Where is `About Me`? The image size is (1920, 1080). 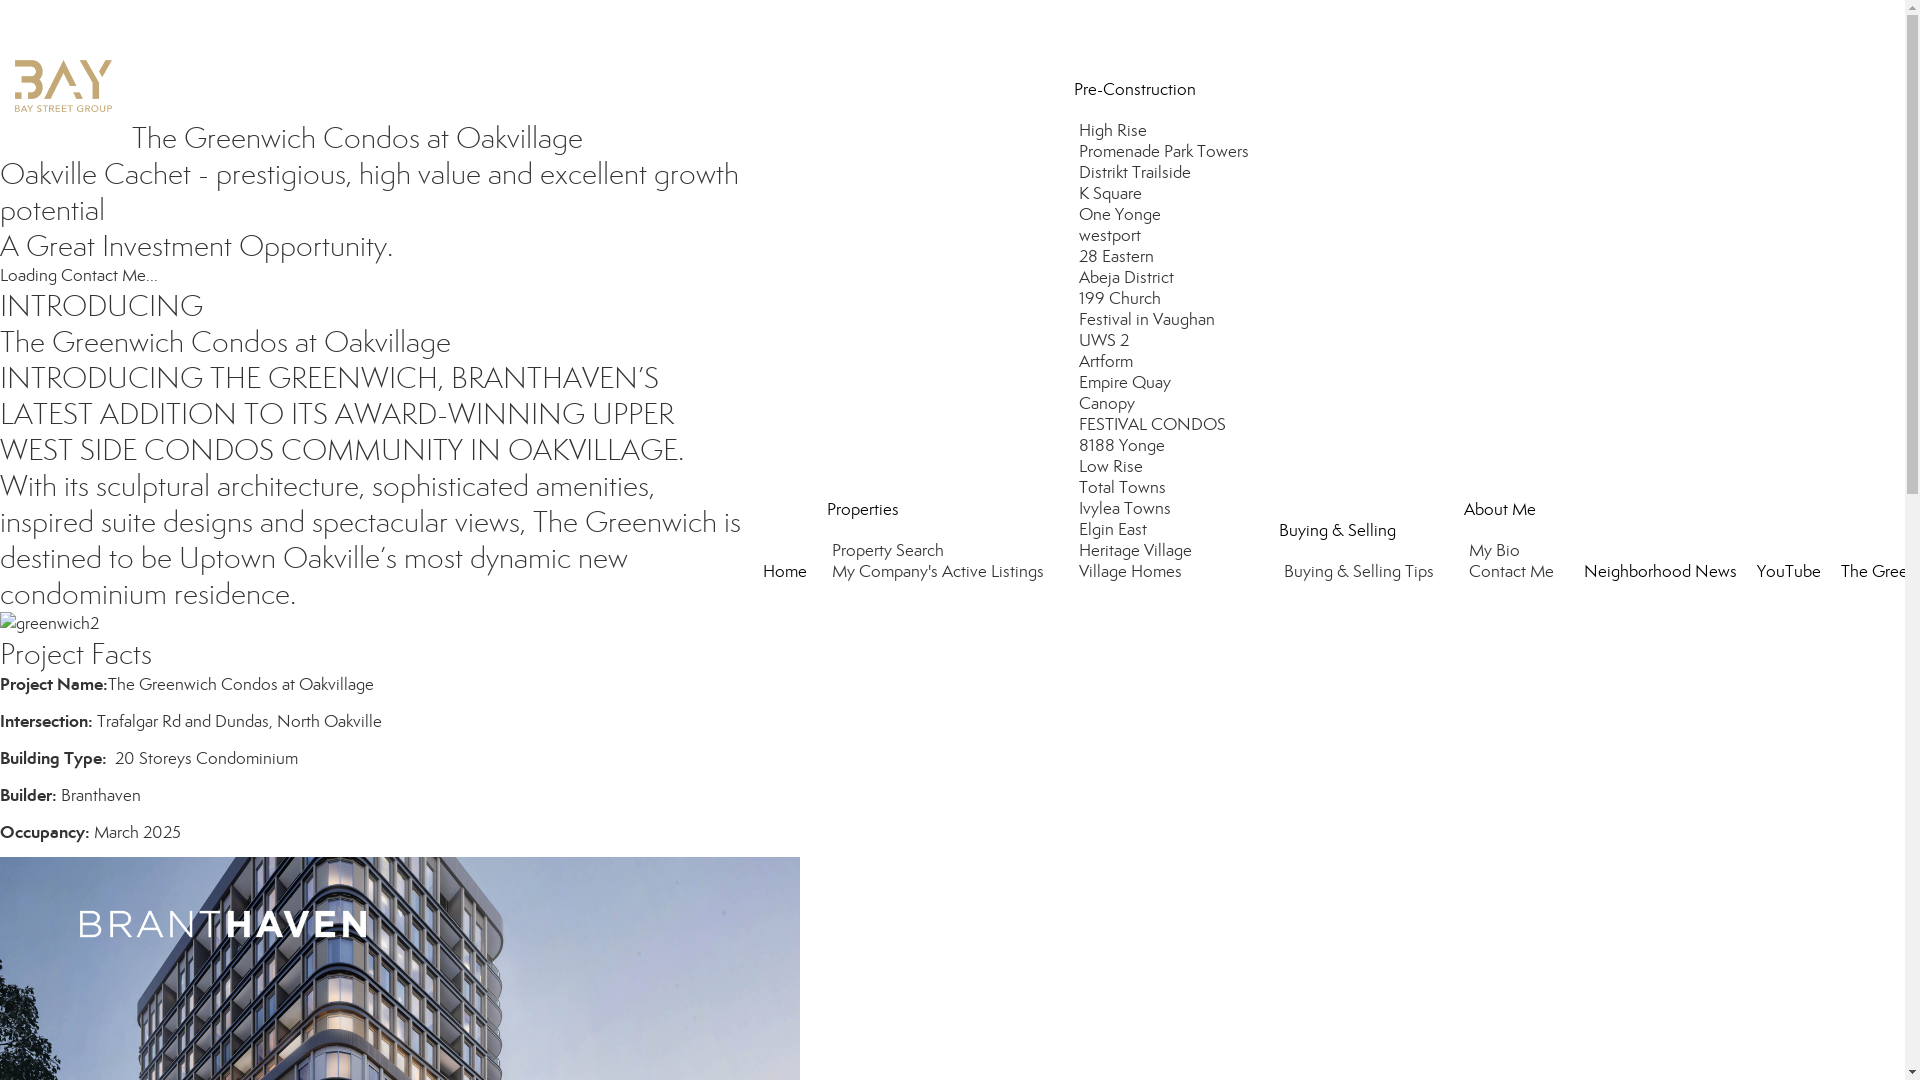
About Me is located at coordinates (1500, 510).